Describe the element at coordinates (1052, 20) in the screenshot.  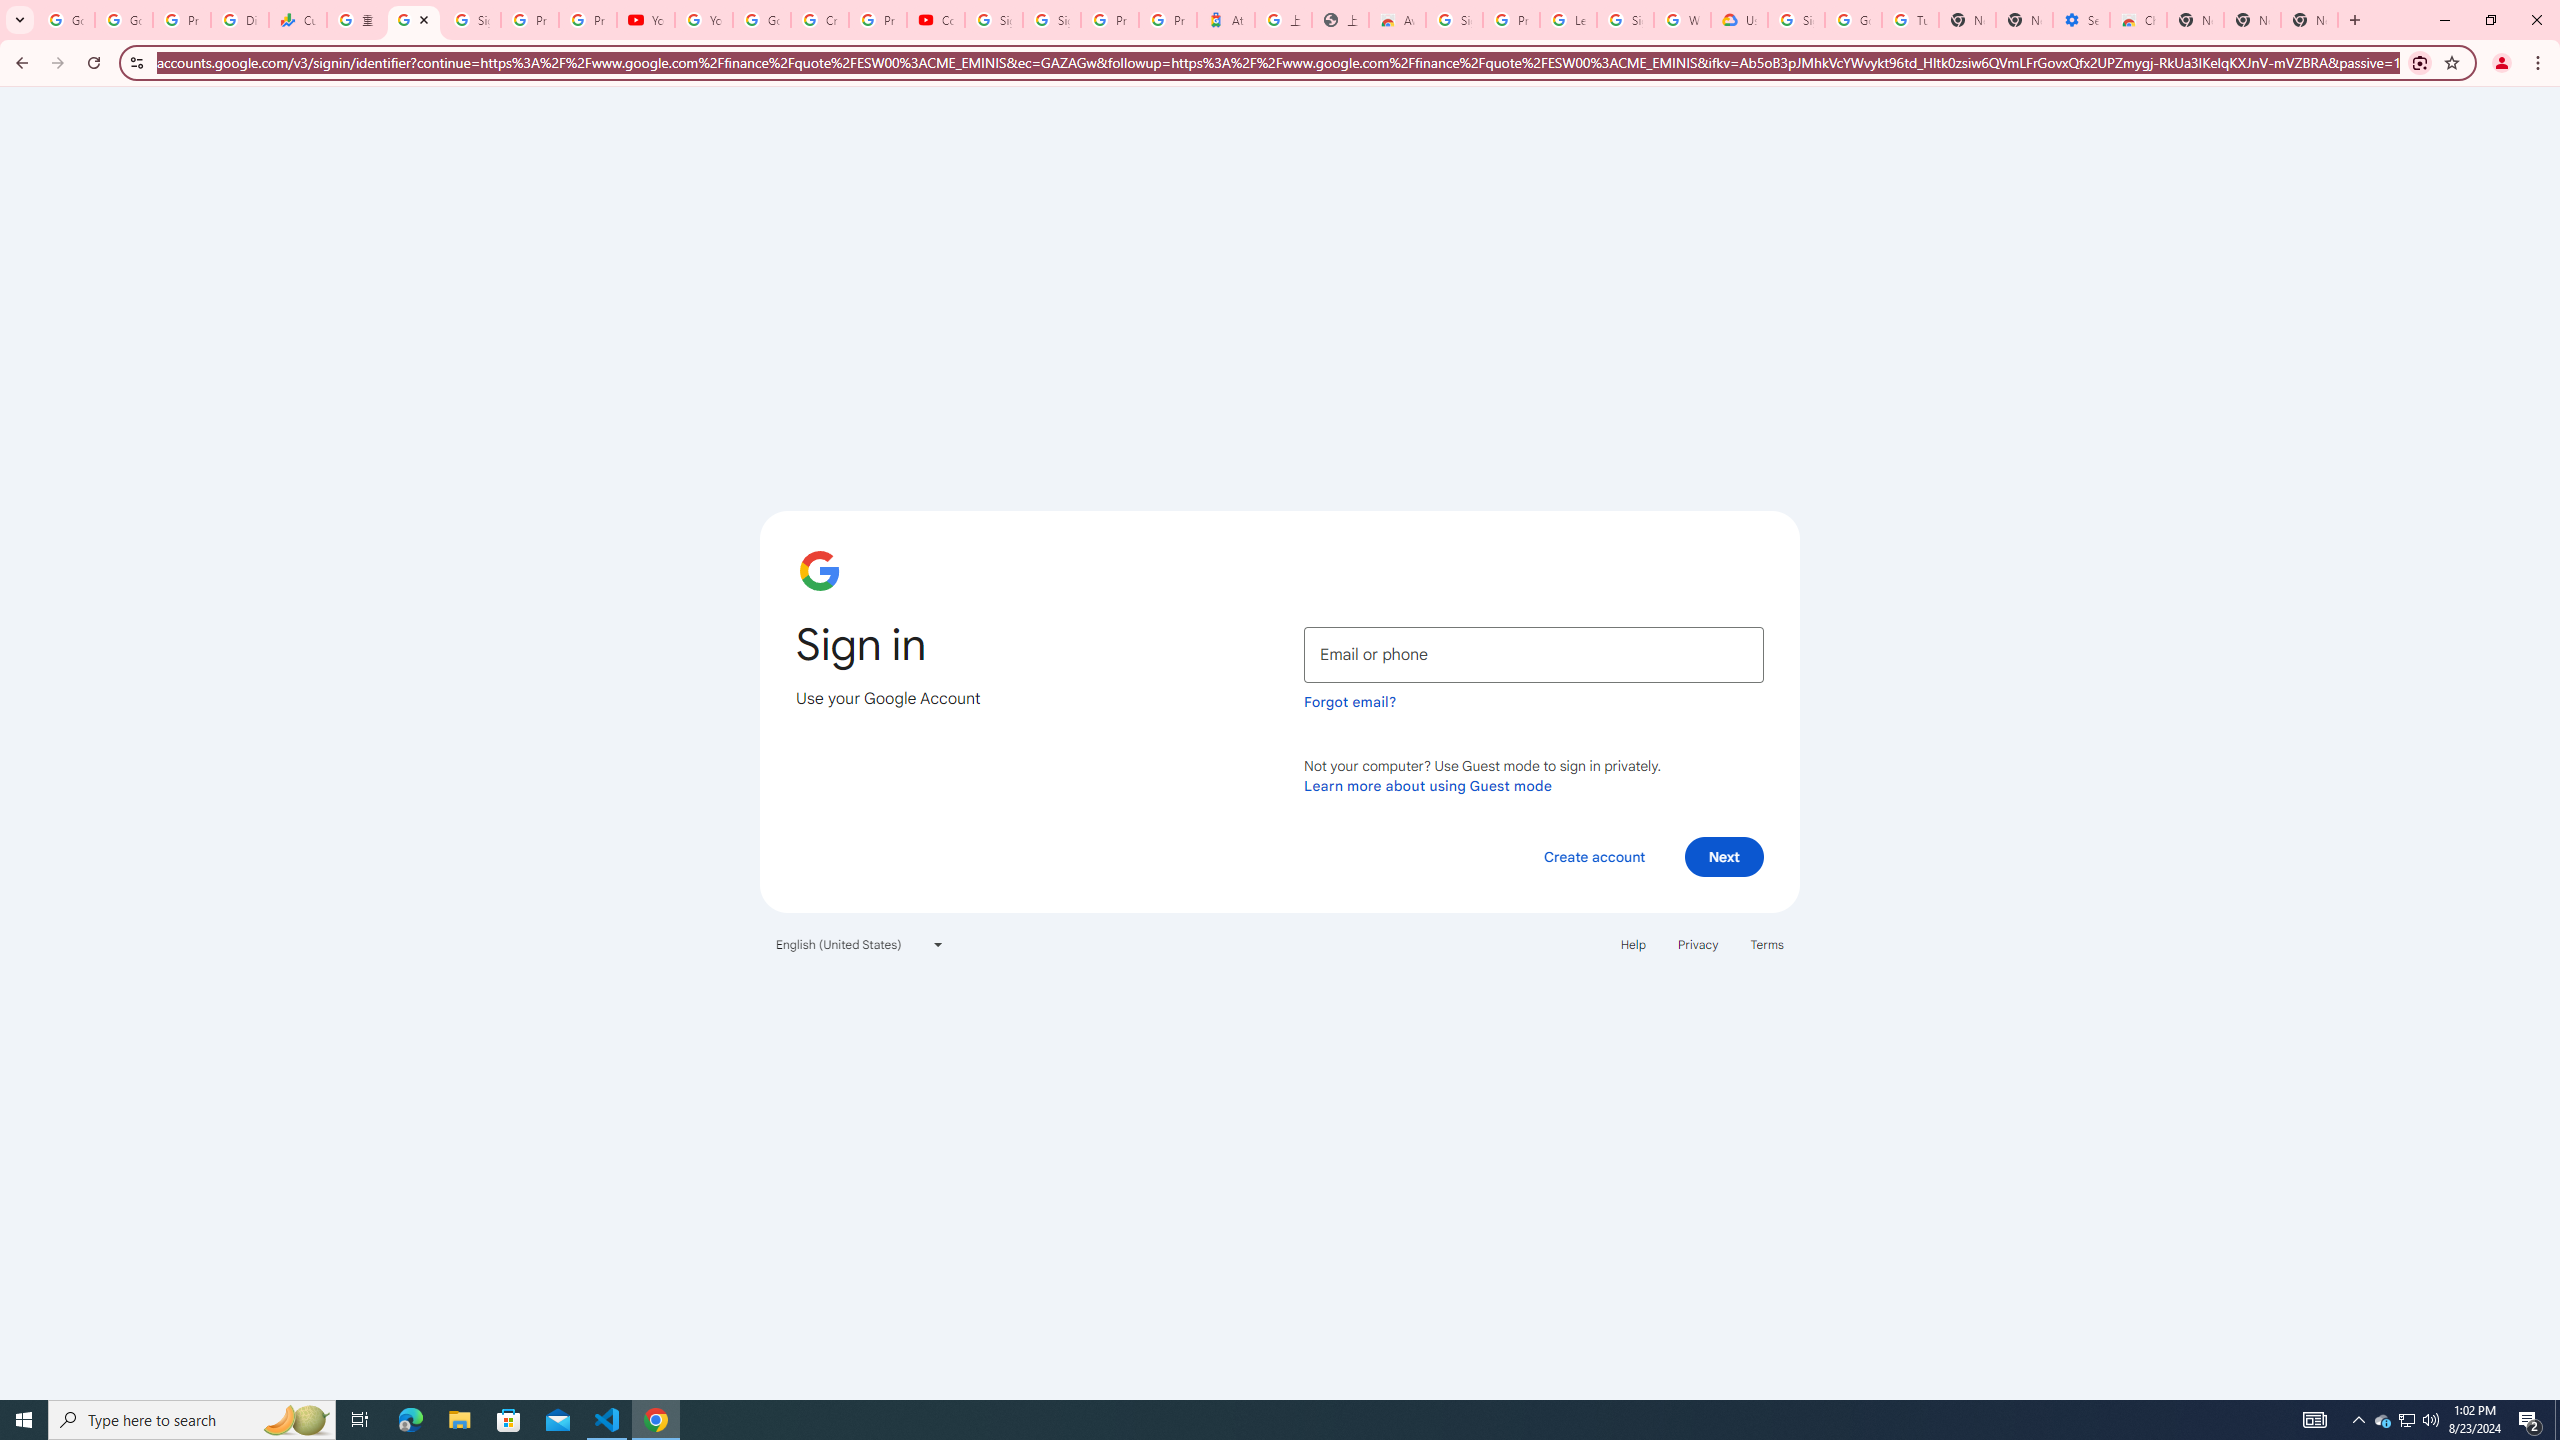
I see `Sign in - Google Accounts` at that location.